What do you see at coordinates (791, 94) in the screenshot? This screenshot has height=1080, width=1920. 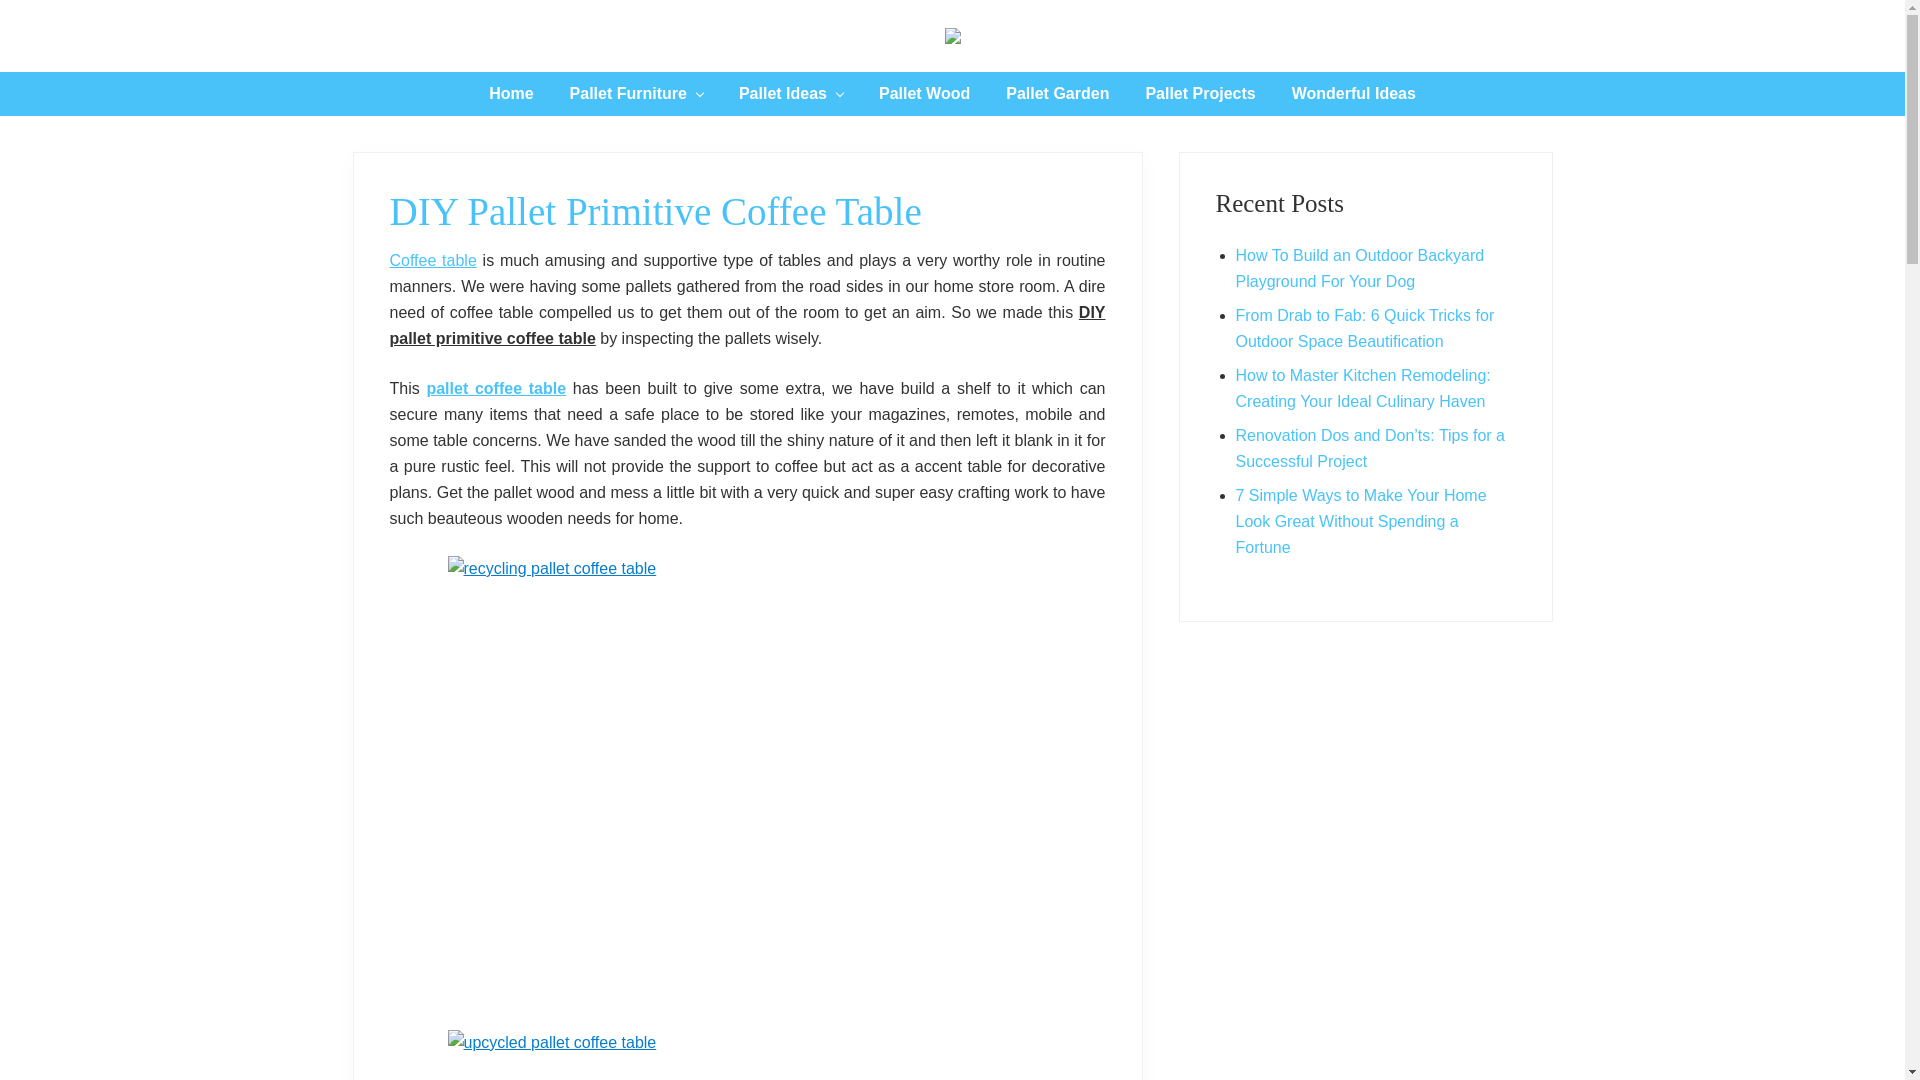 I see `Pallet Ideas` at bounding box center [791, 94].